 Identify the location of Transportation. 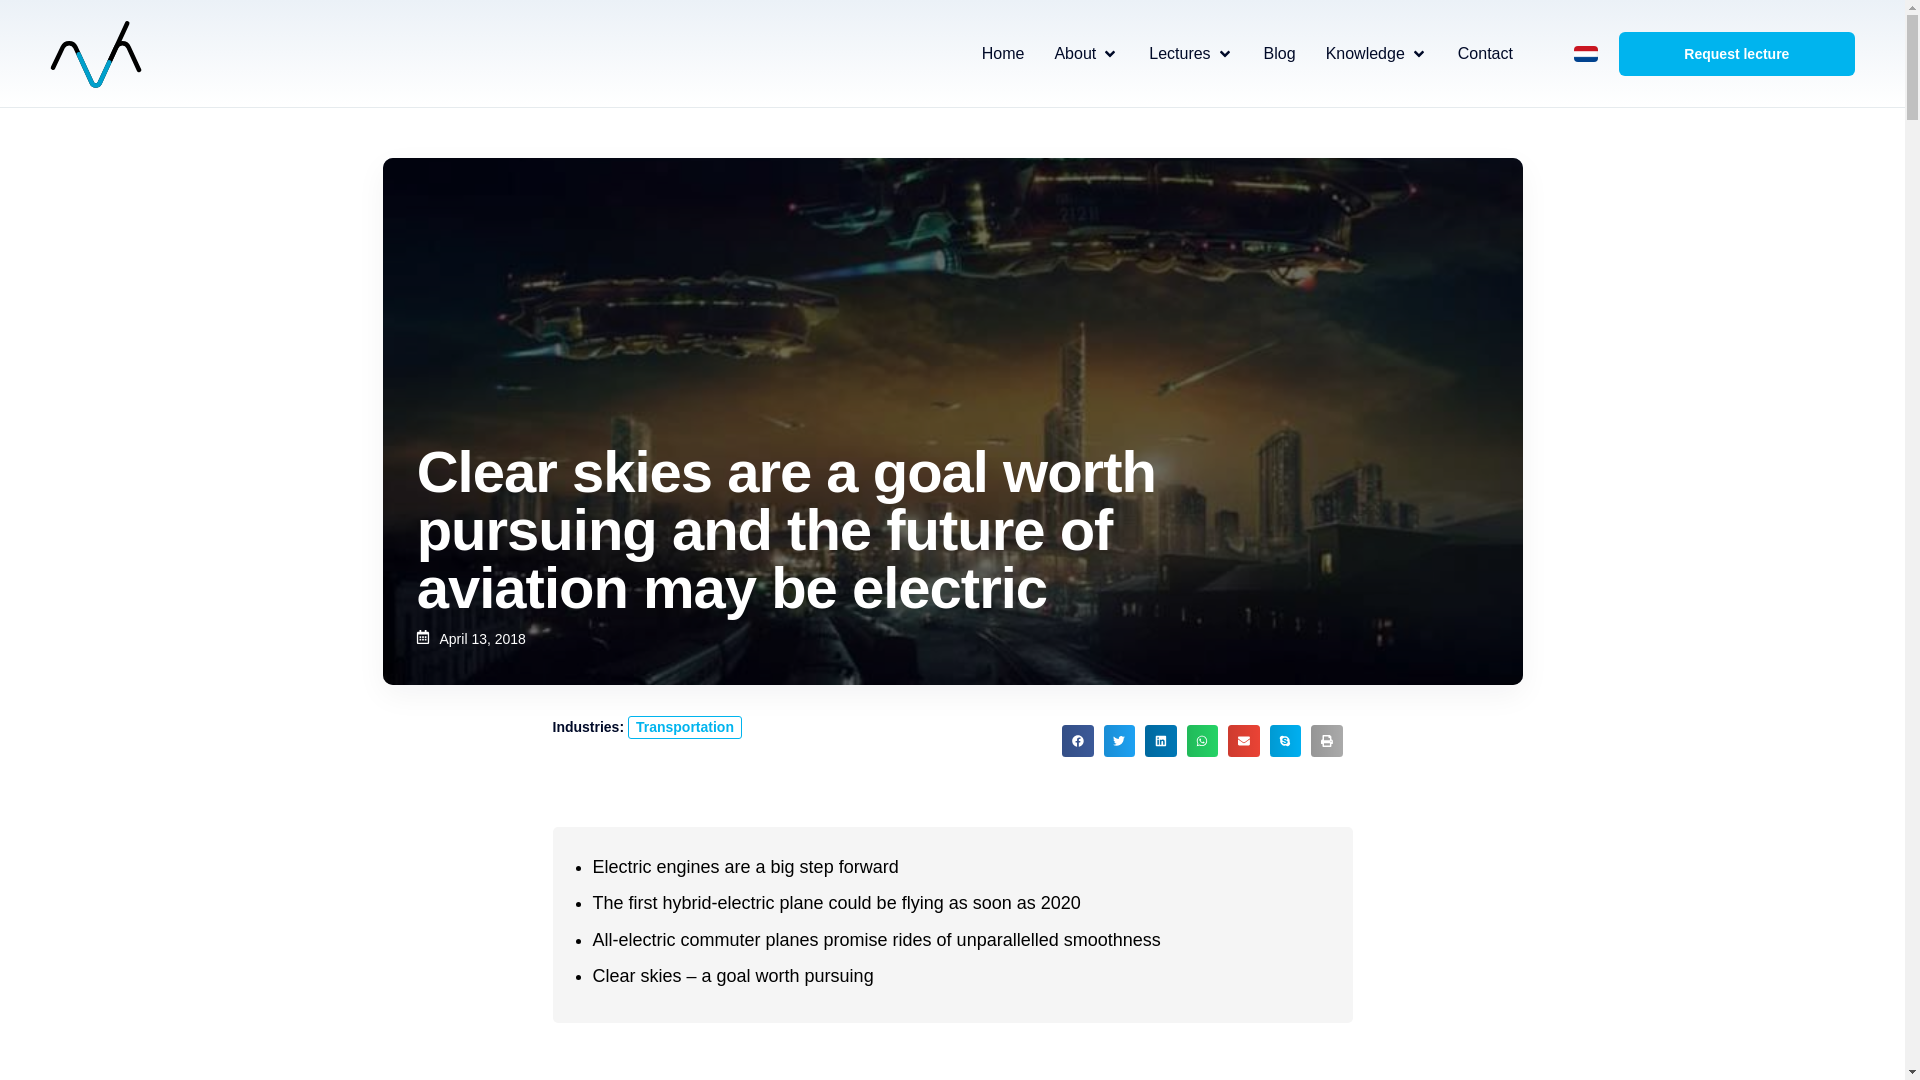
(684, 727).